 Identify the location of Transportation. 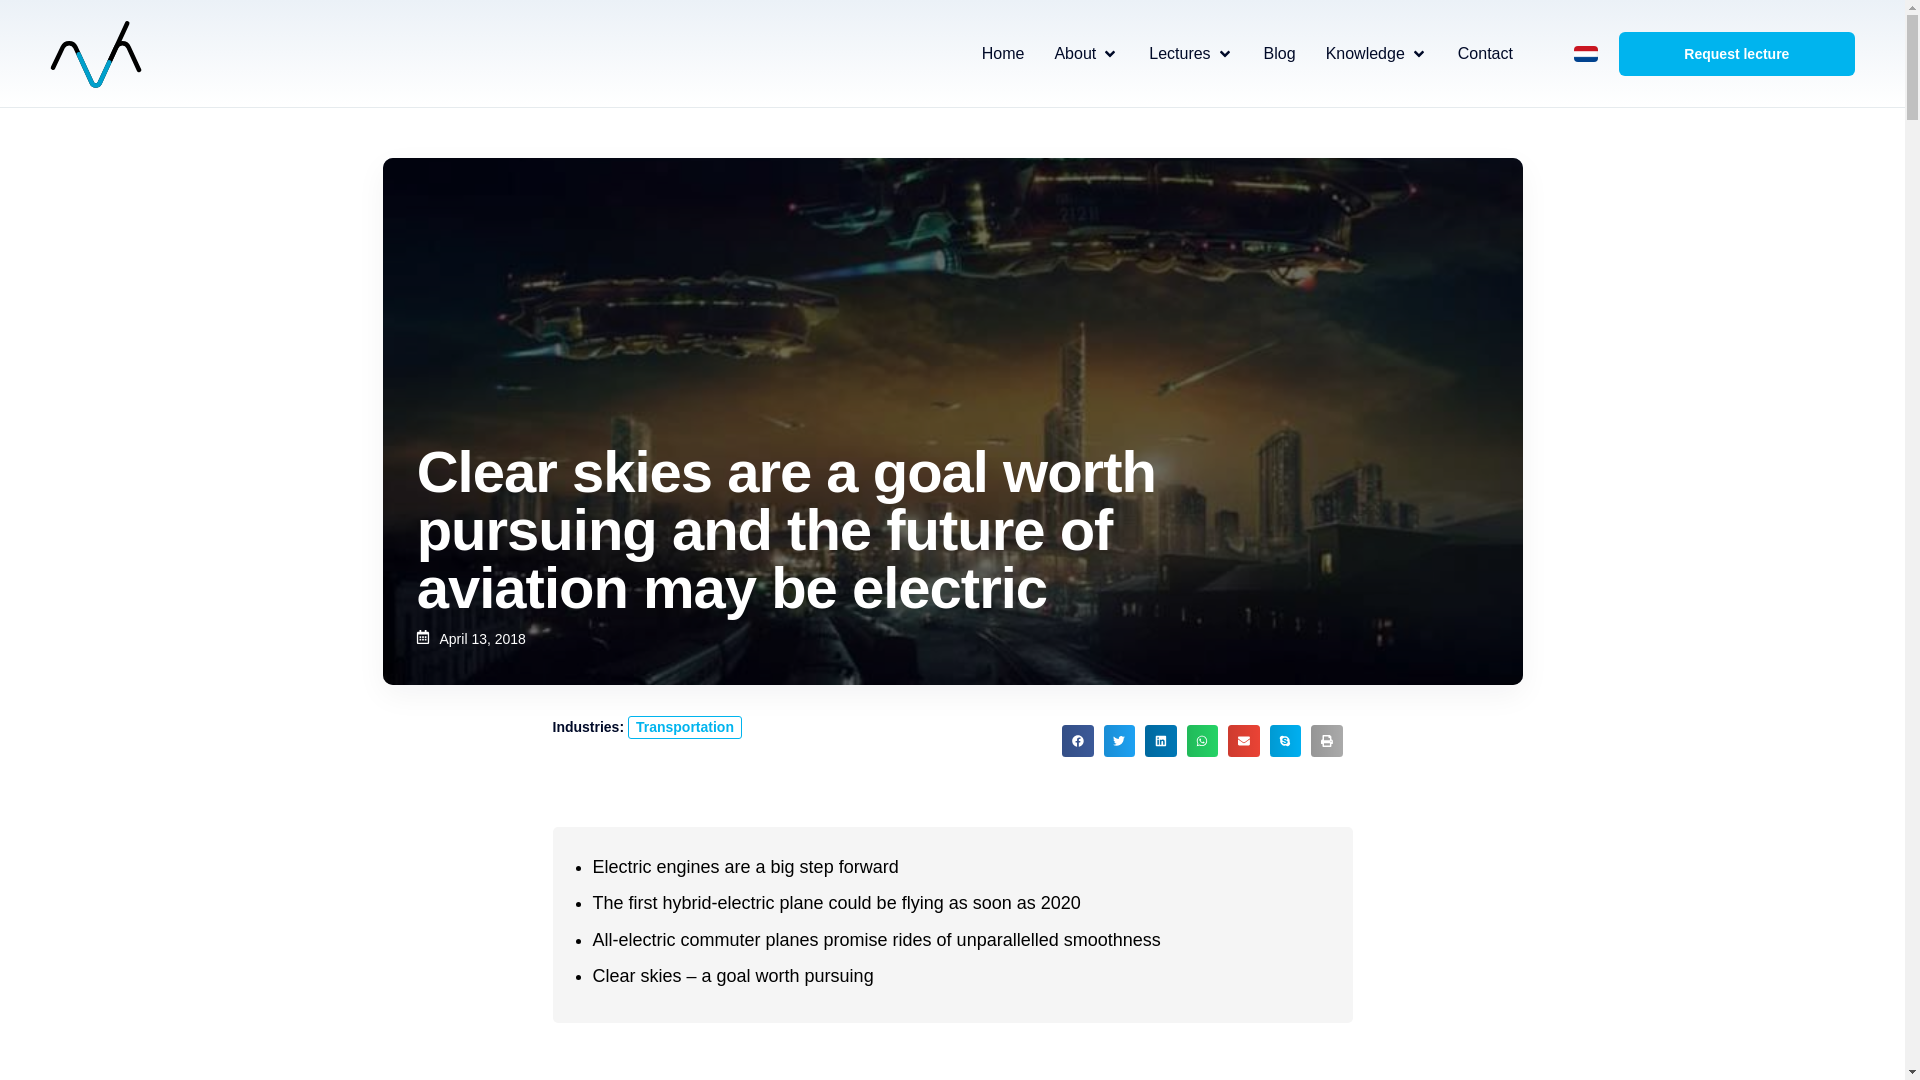
(684, 727).